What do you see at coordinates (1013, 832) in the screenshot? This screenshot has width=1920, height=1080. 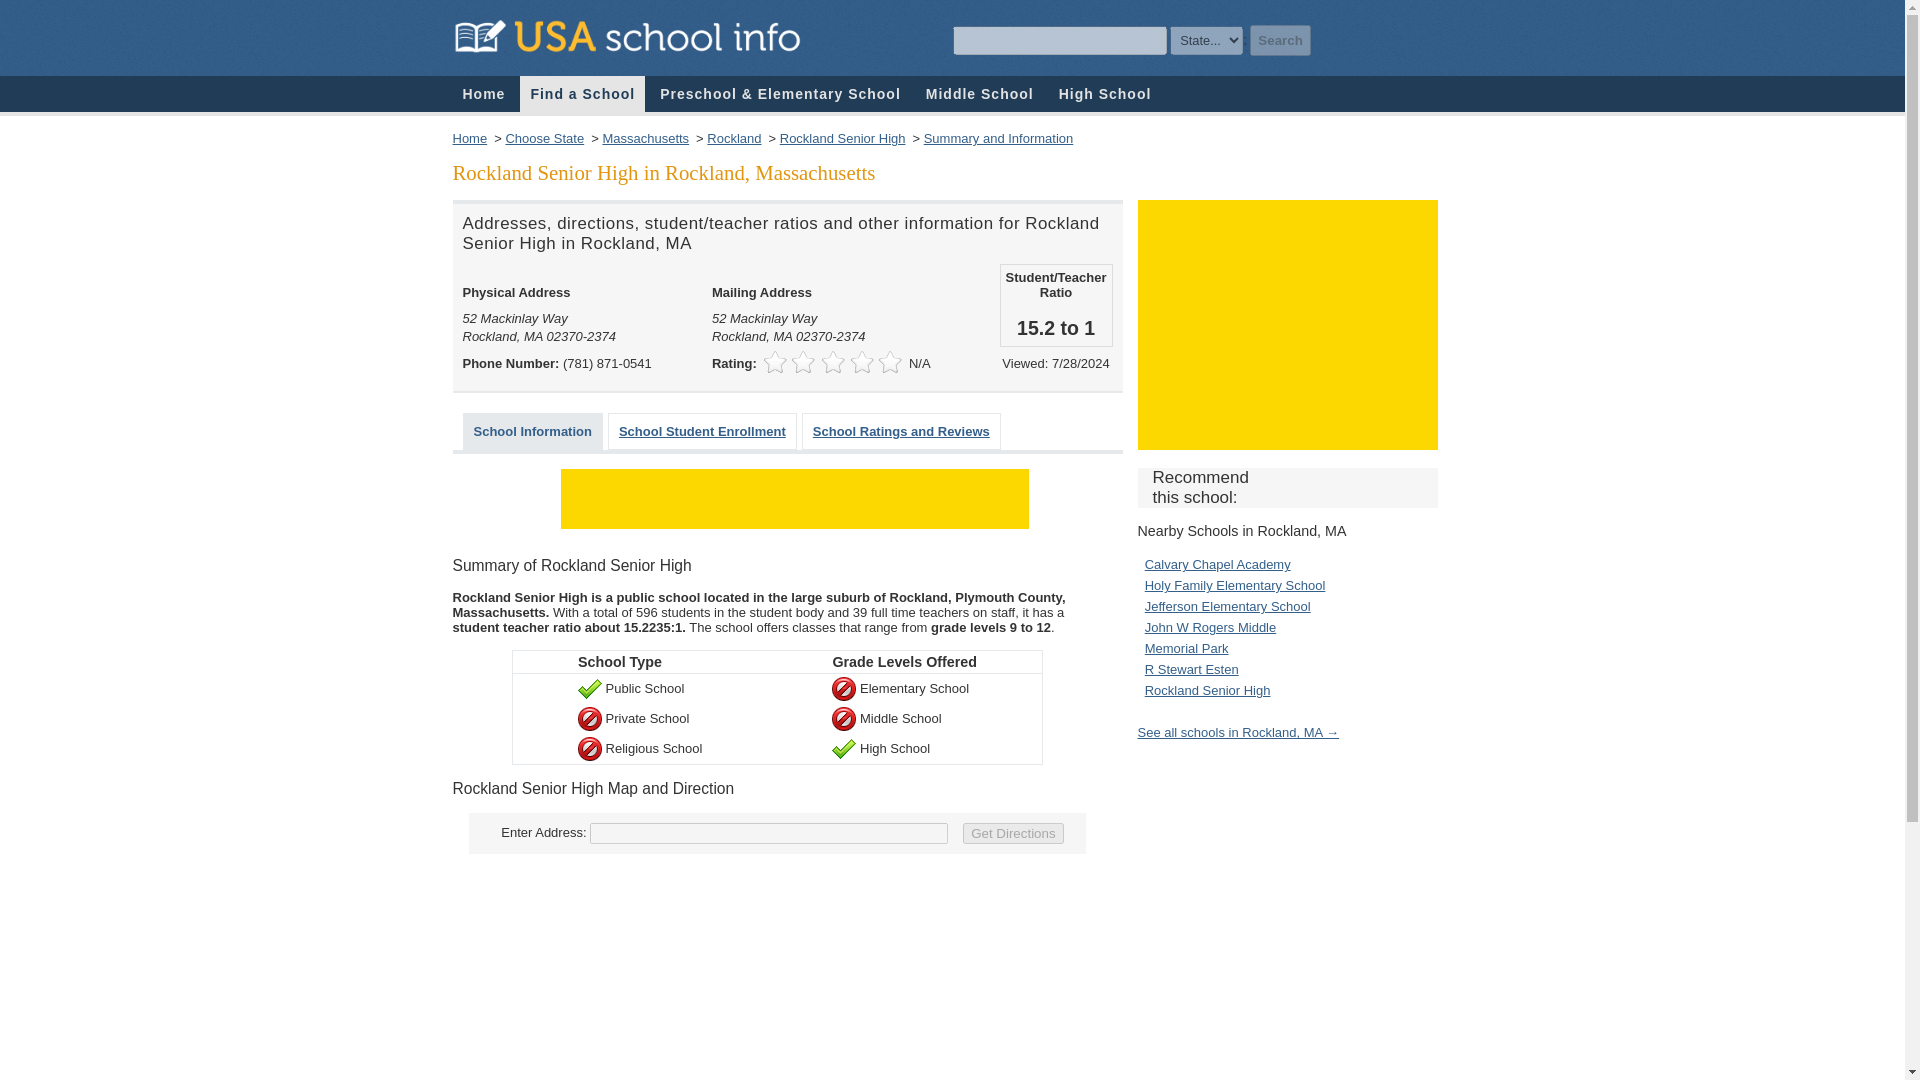 I see `Get Directions` at bounding box center [1013, 832].